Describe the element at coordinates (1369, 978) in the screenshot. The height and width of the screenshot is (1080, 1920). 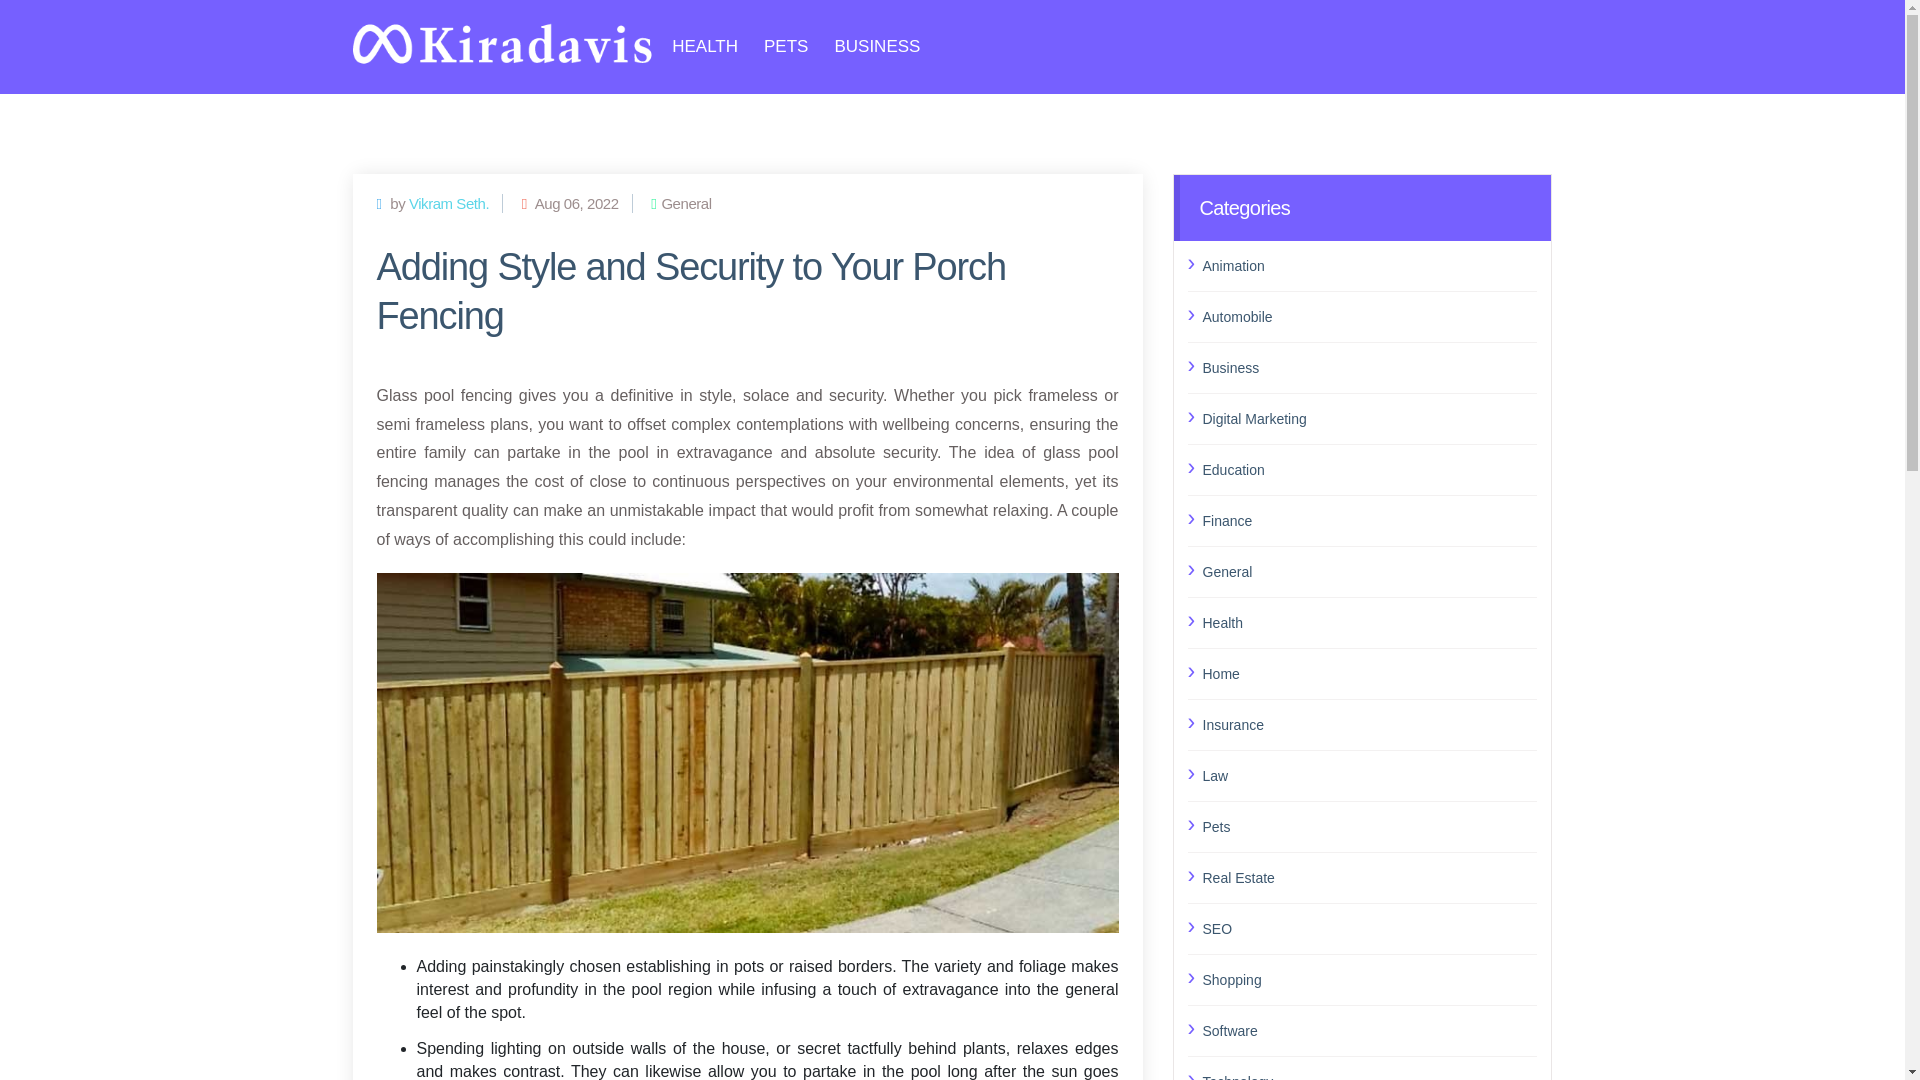
I see `Shopping` at that location.